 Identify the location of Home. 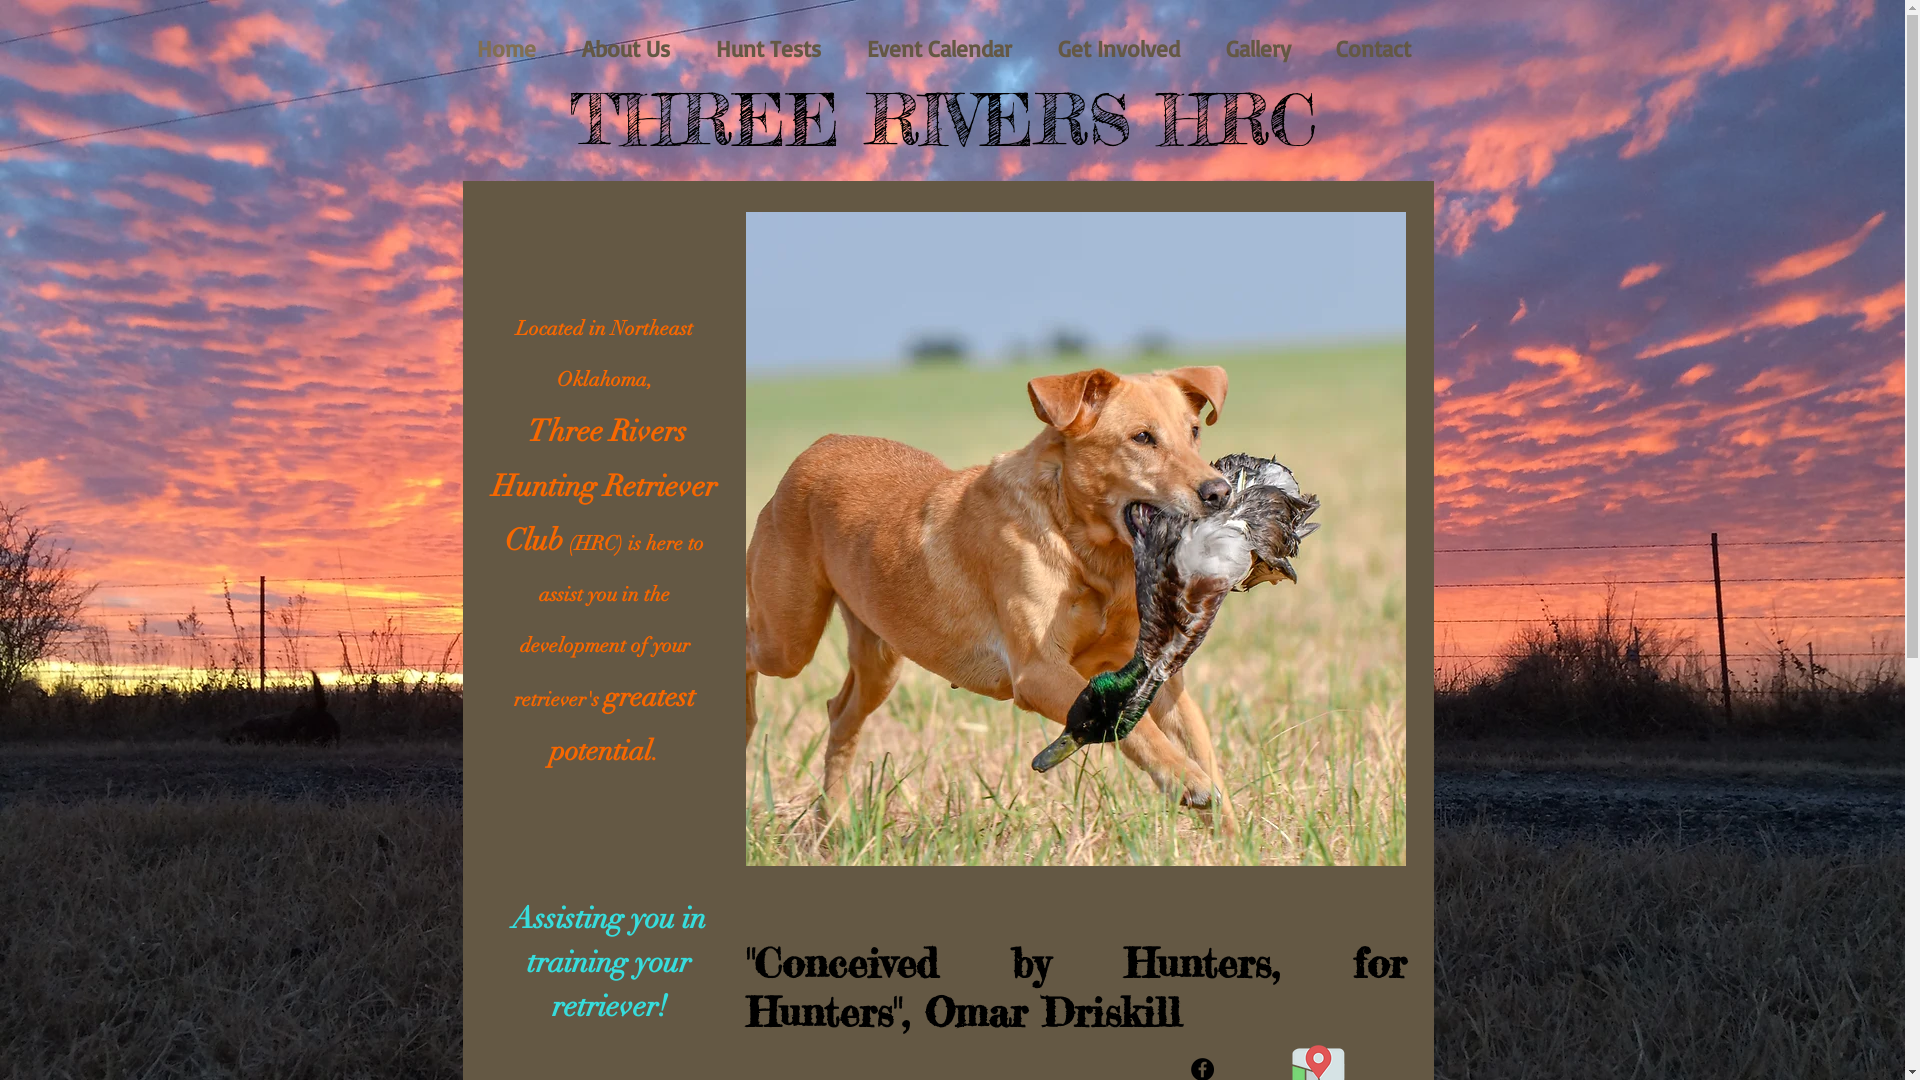
(506, 49).